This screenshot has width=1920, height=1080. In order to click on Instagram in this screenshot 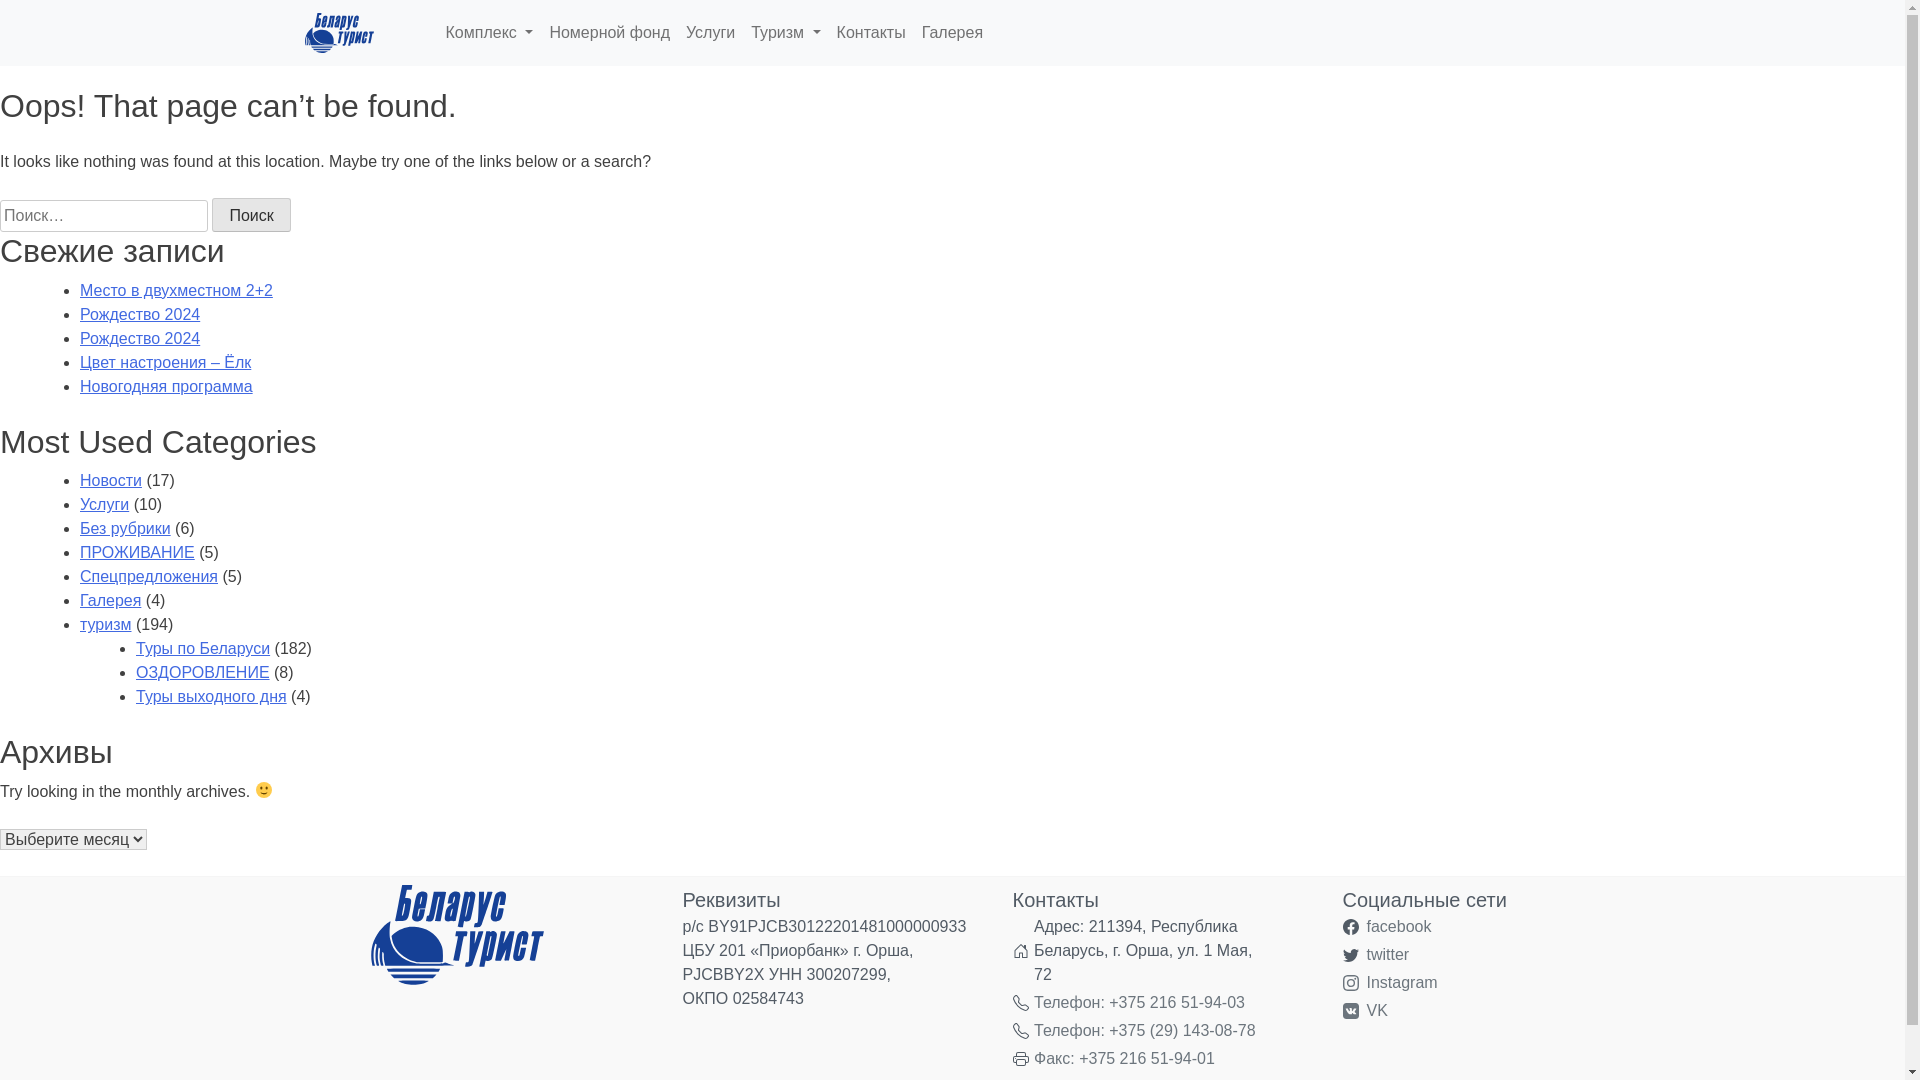, I will do `click(1402, 983)`.